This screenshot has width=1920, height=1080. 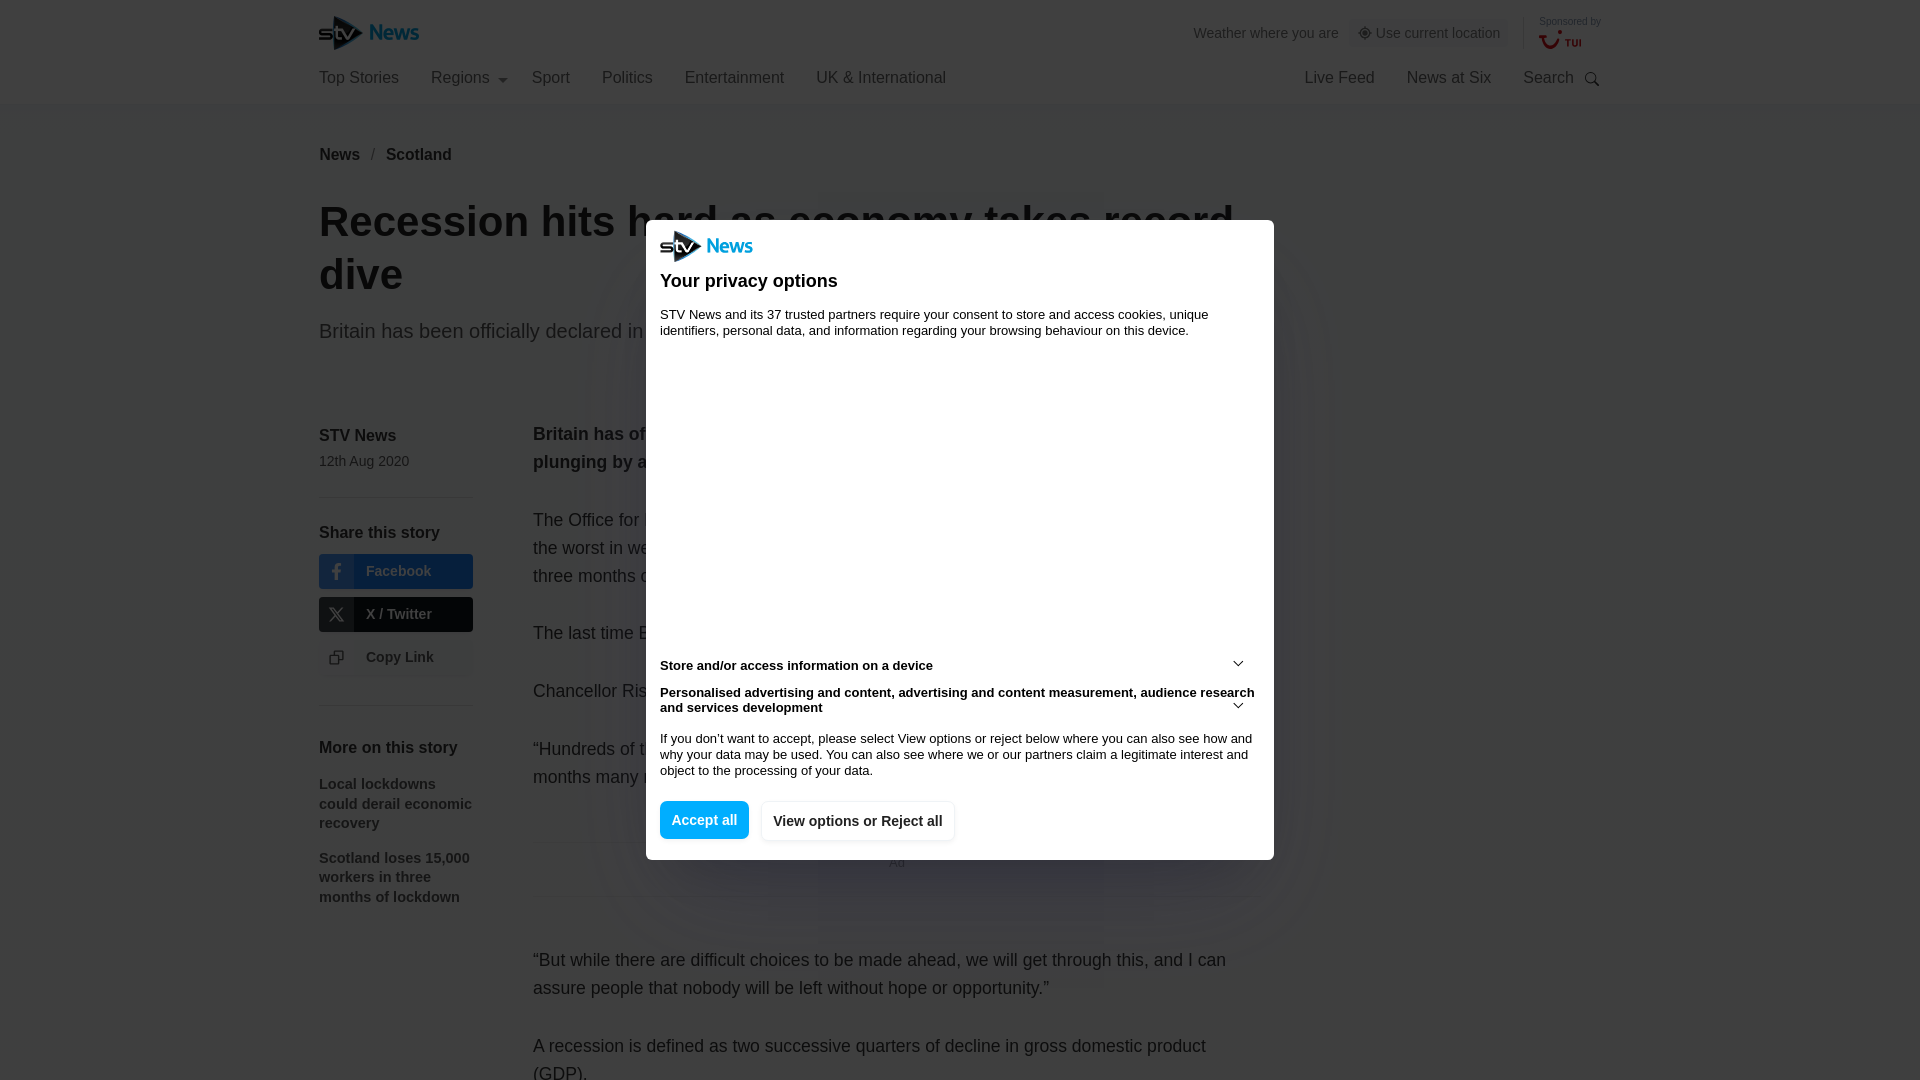 What do you see at coordinates (419, 154) in the screenshot?
I see `Scotland` at bounding box center [419, 154].